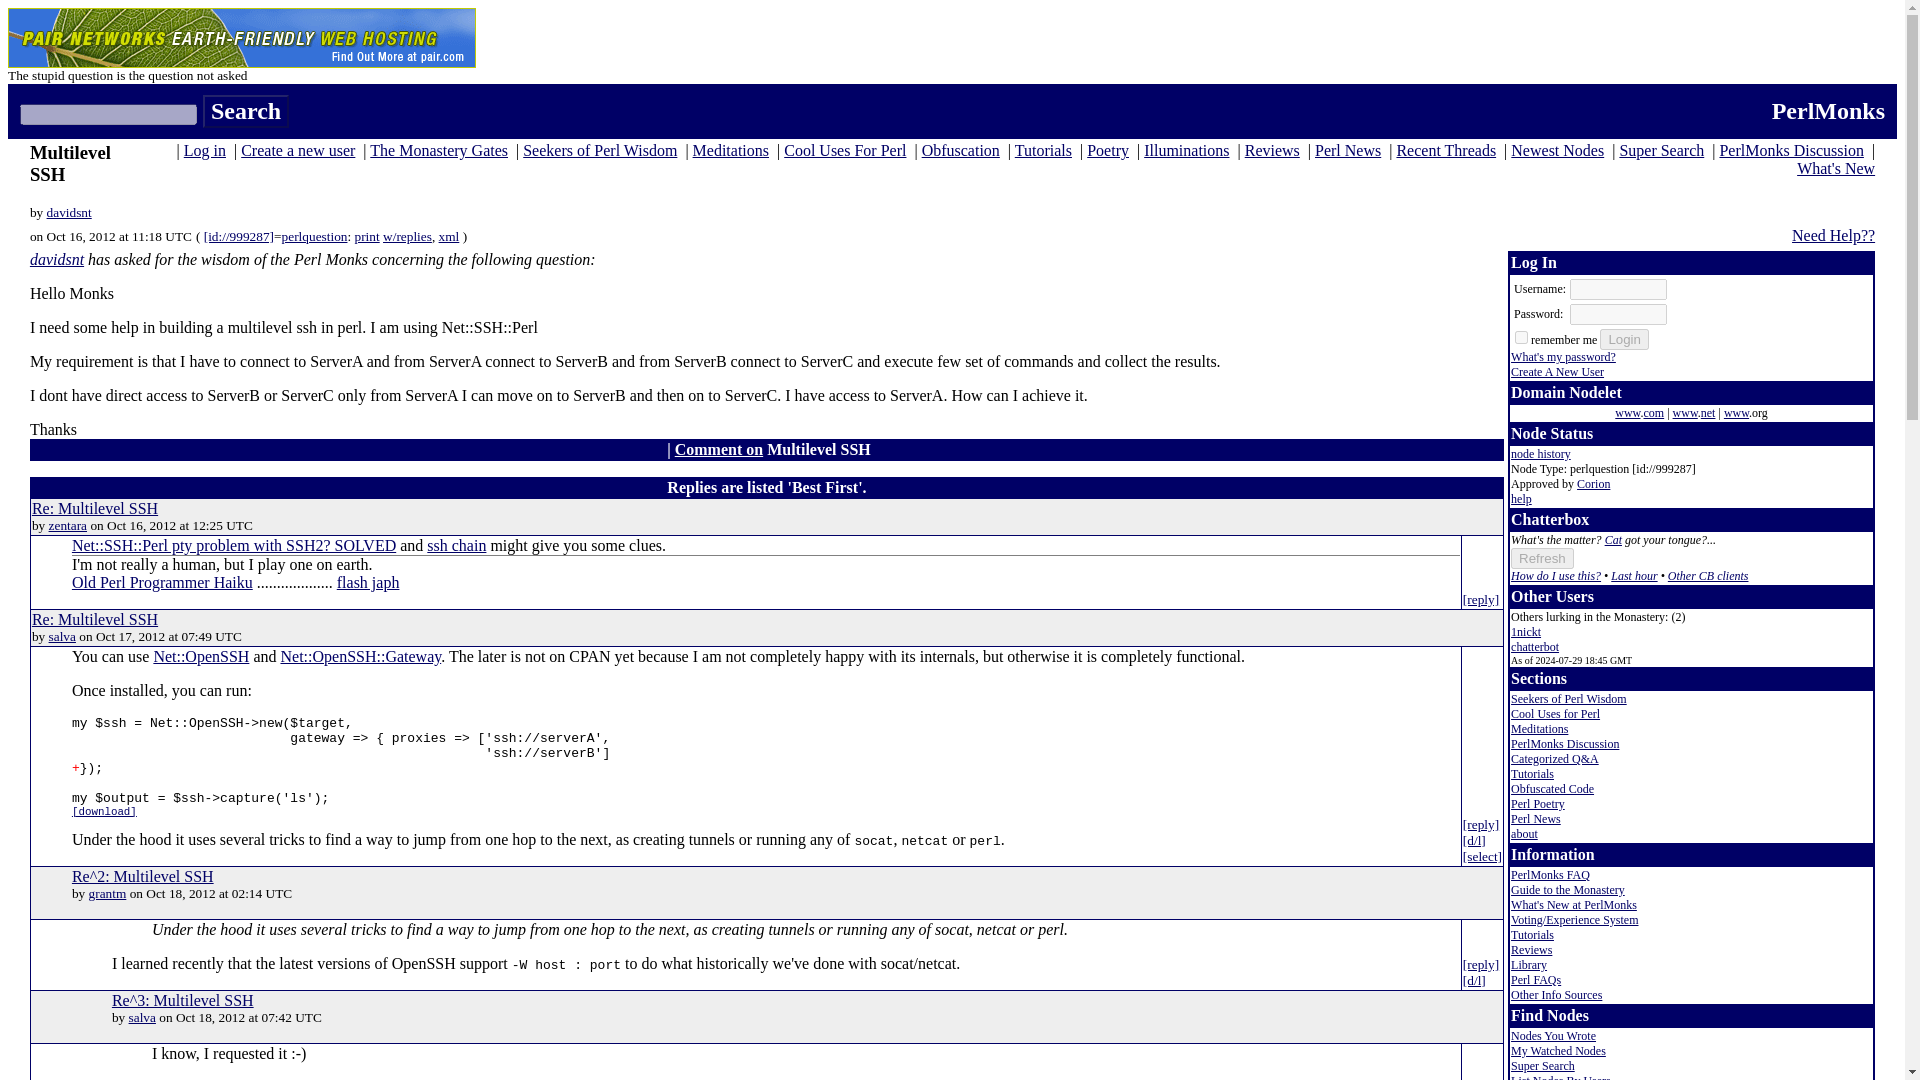 The width and height of the screenshot is (1920, 1080). I want to click on Comment on, so click(718, 448).